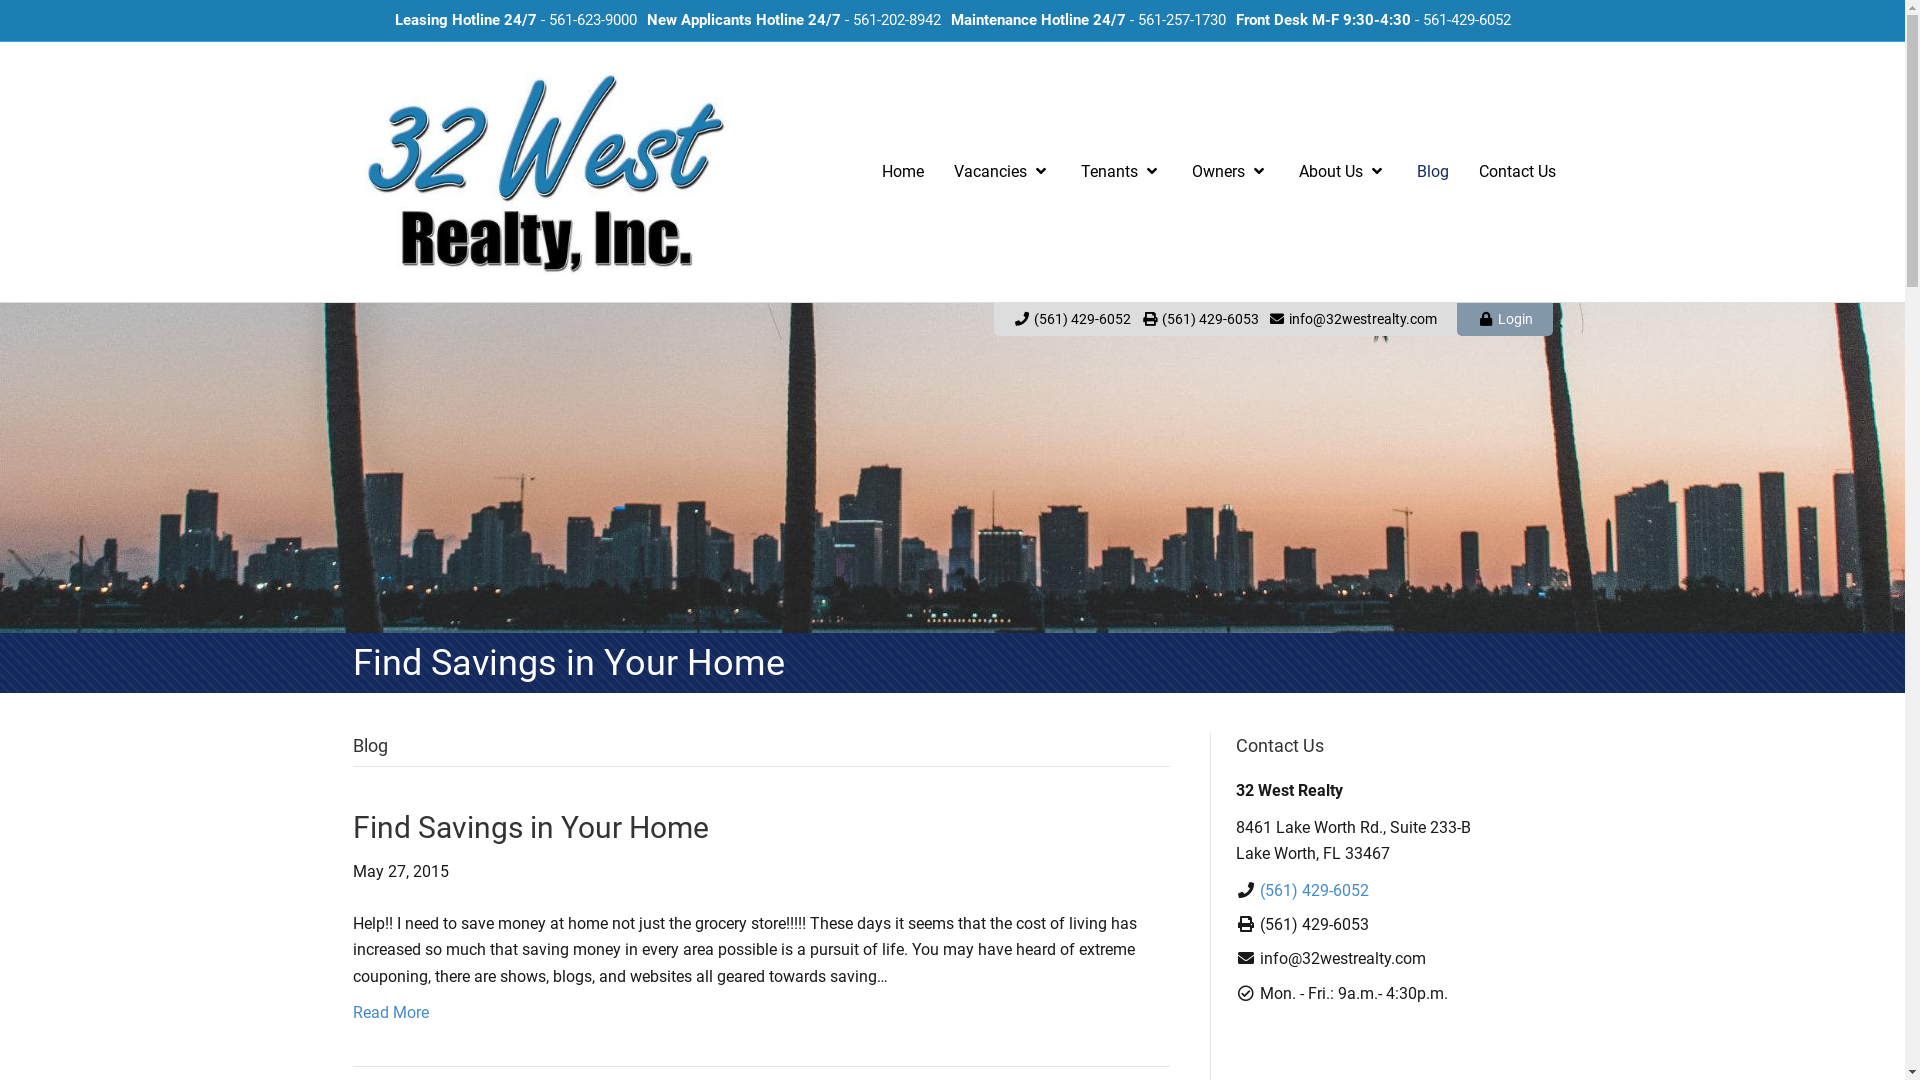  I want to click on Vacancies, so click(1002, 172).